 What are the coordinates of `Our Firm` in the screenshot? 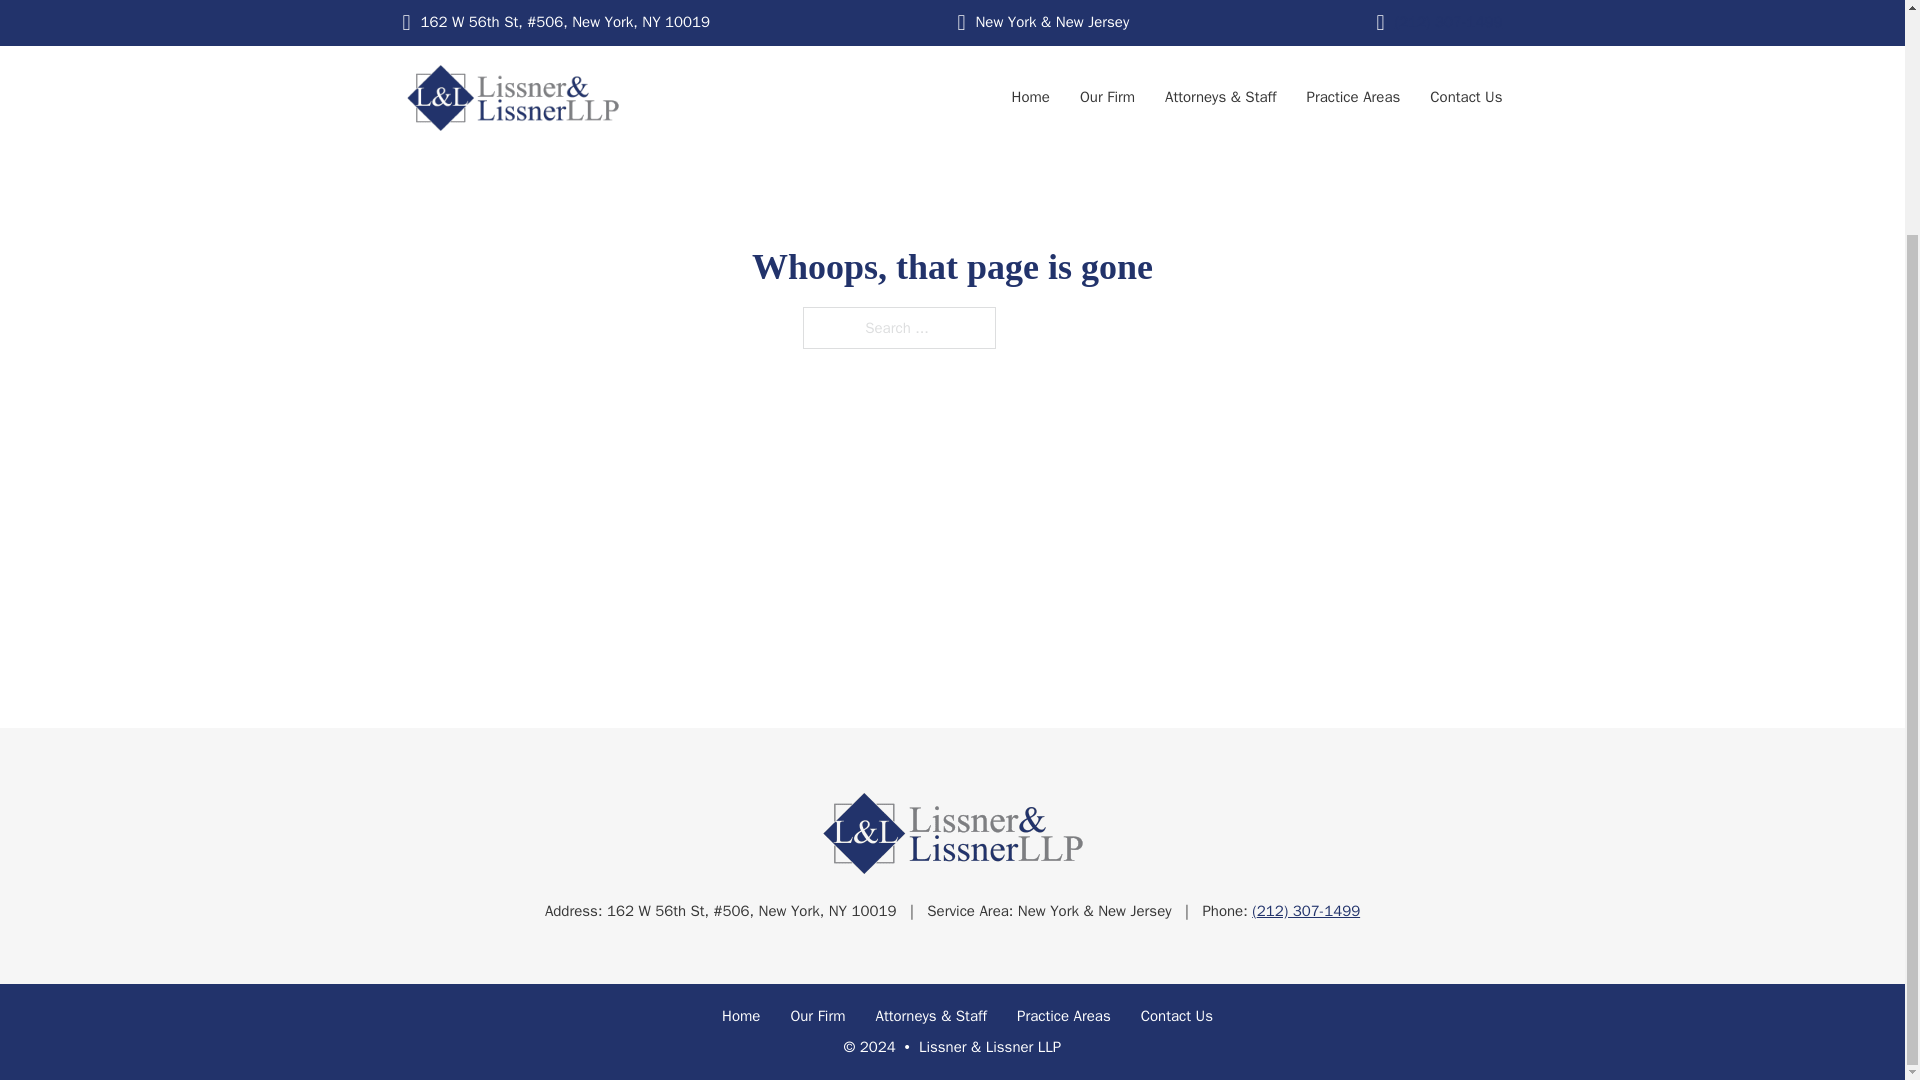 It's located at (816, 1017).